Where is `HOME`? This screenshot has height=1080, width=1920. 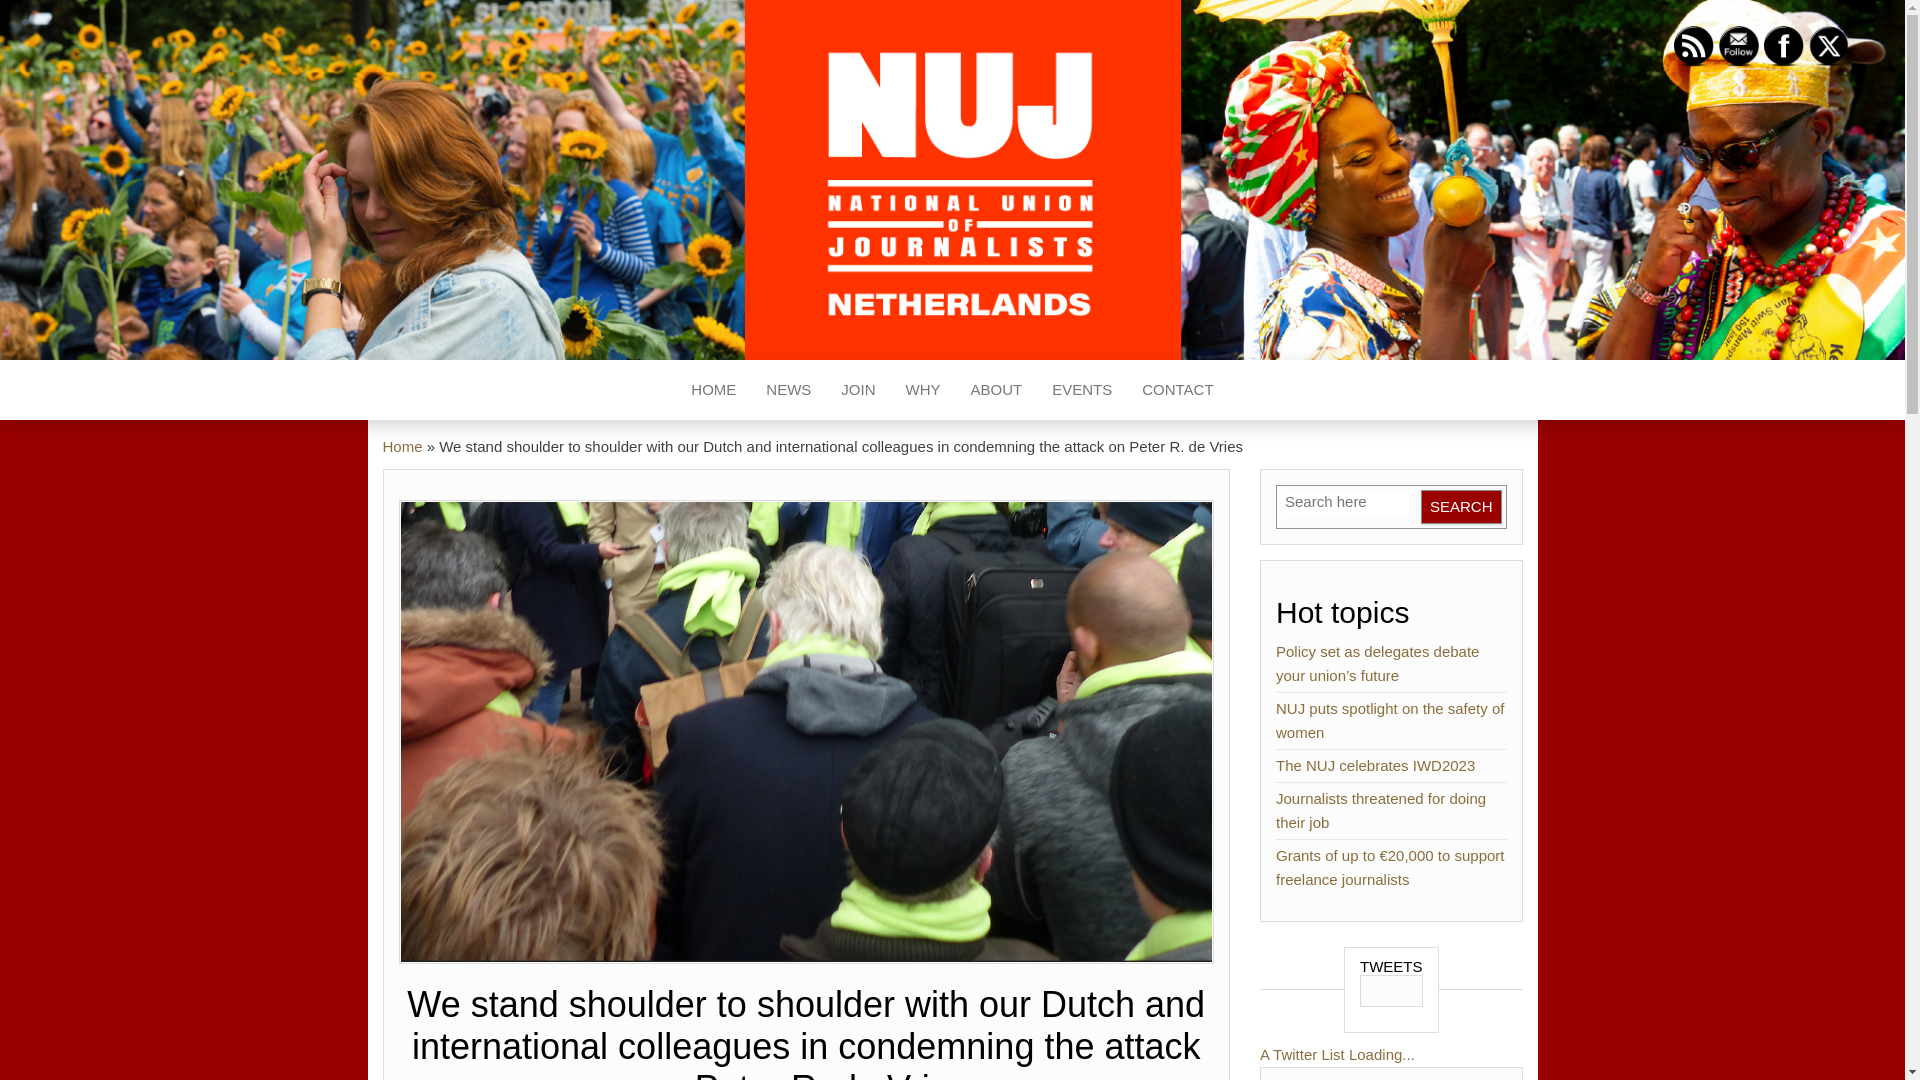 HOME is located at coordinates (712, 390).